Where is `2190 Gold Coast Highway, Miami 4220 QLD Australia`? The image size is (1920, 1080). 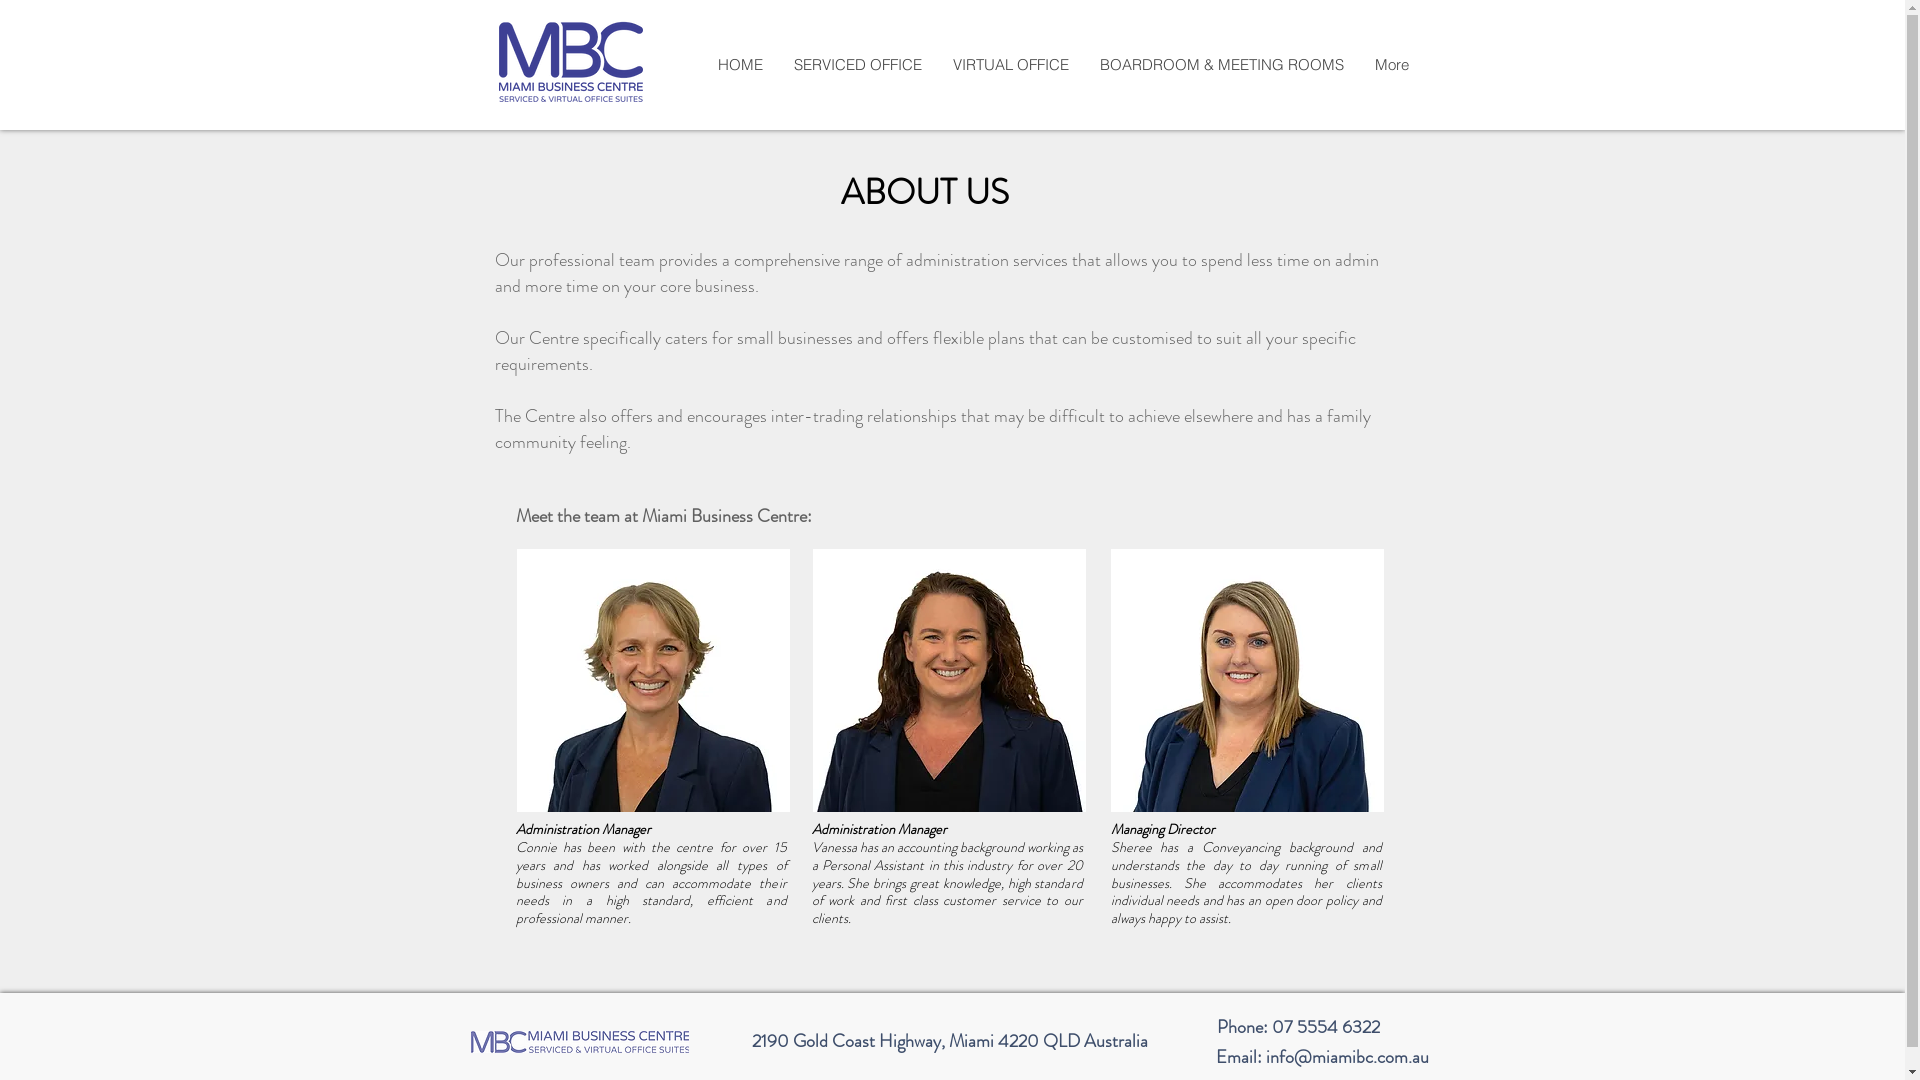
2190 Gold Coast Highway, Miami 4220 QLD Australia is located at coordinates (950, 1040).